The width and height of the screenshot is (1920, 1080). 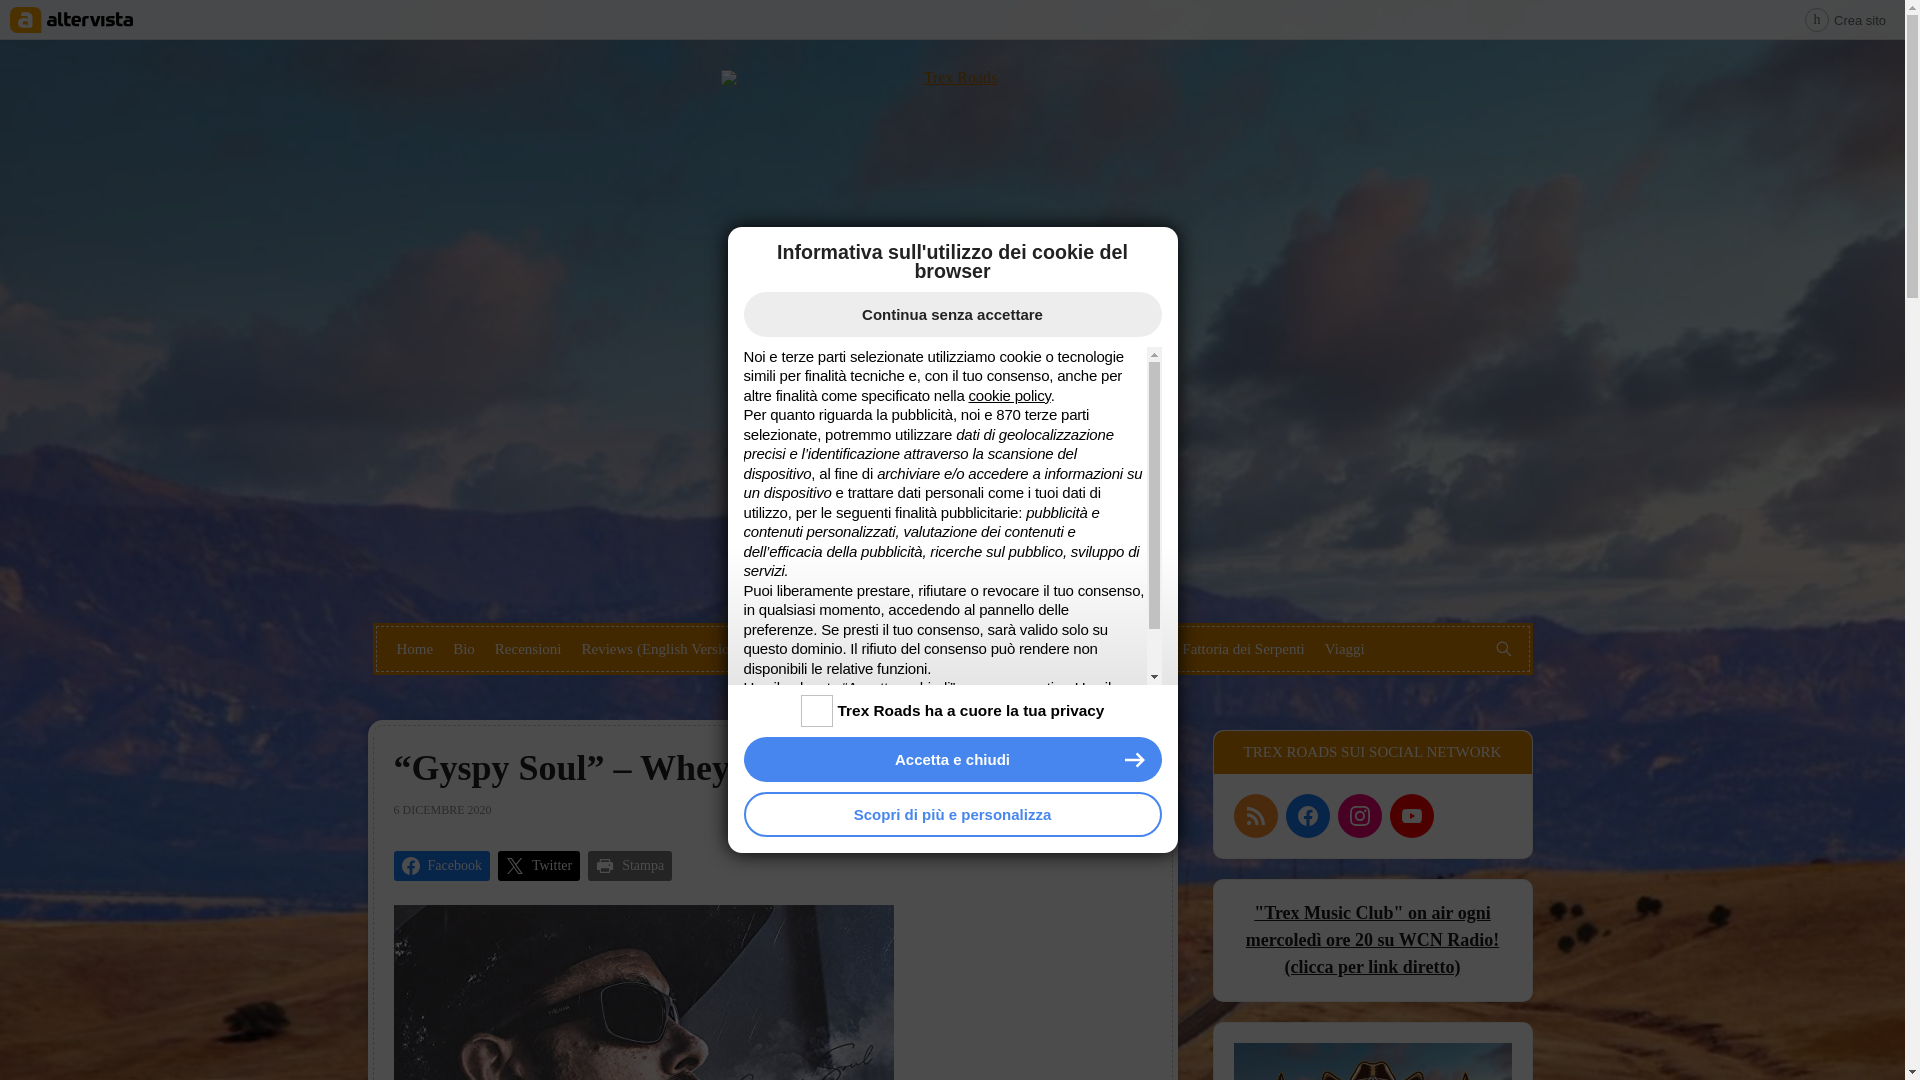 I want to click on Recensioni, so click(x=528, y=648).